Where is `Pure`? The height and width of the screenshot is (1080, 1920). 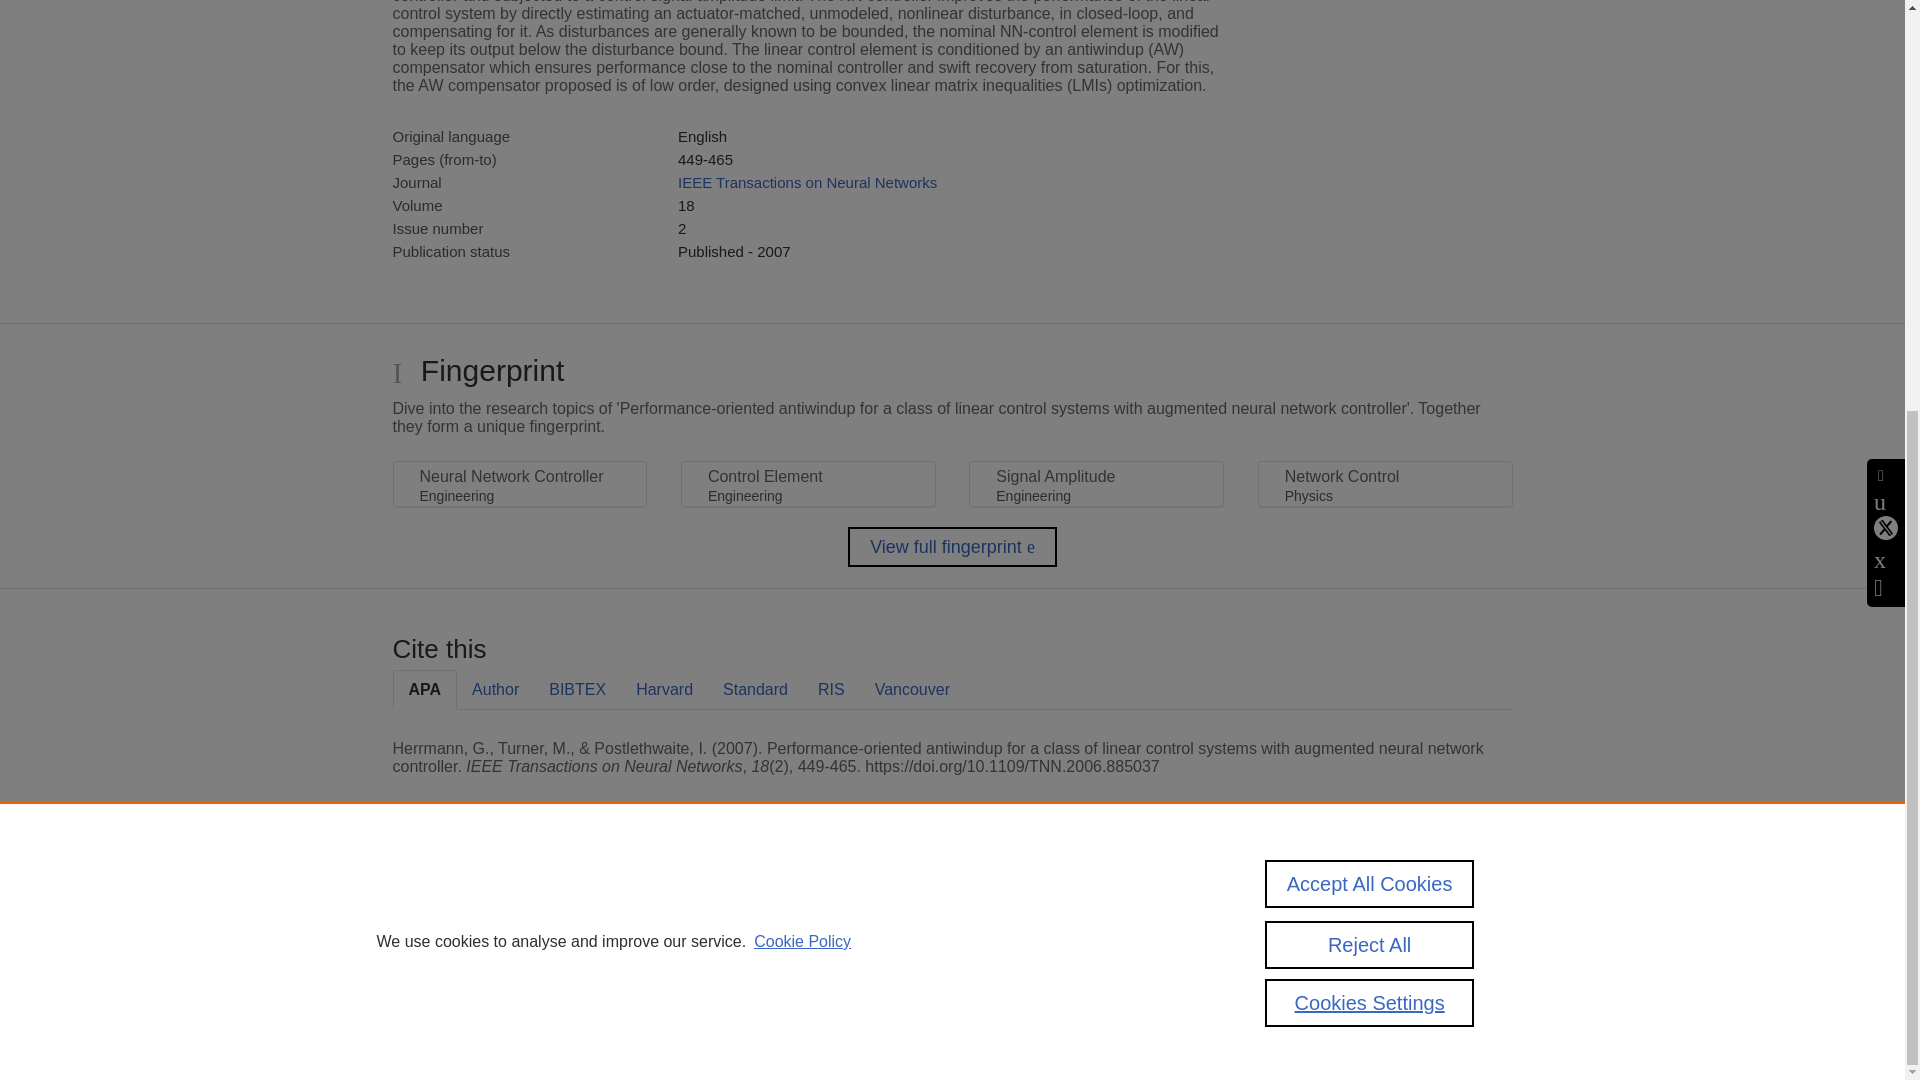 Pure is located at coordinates (478, 906).